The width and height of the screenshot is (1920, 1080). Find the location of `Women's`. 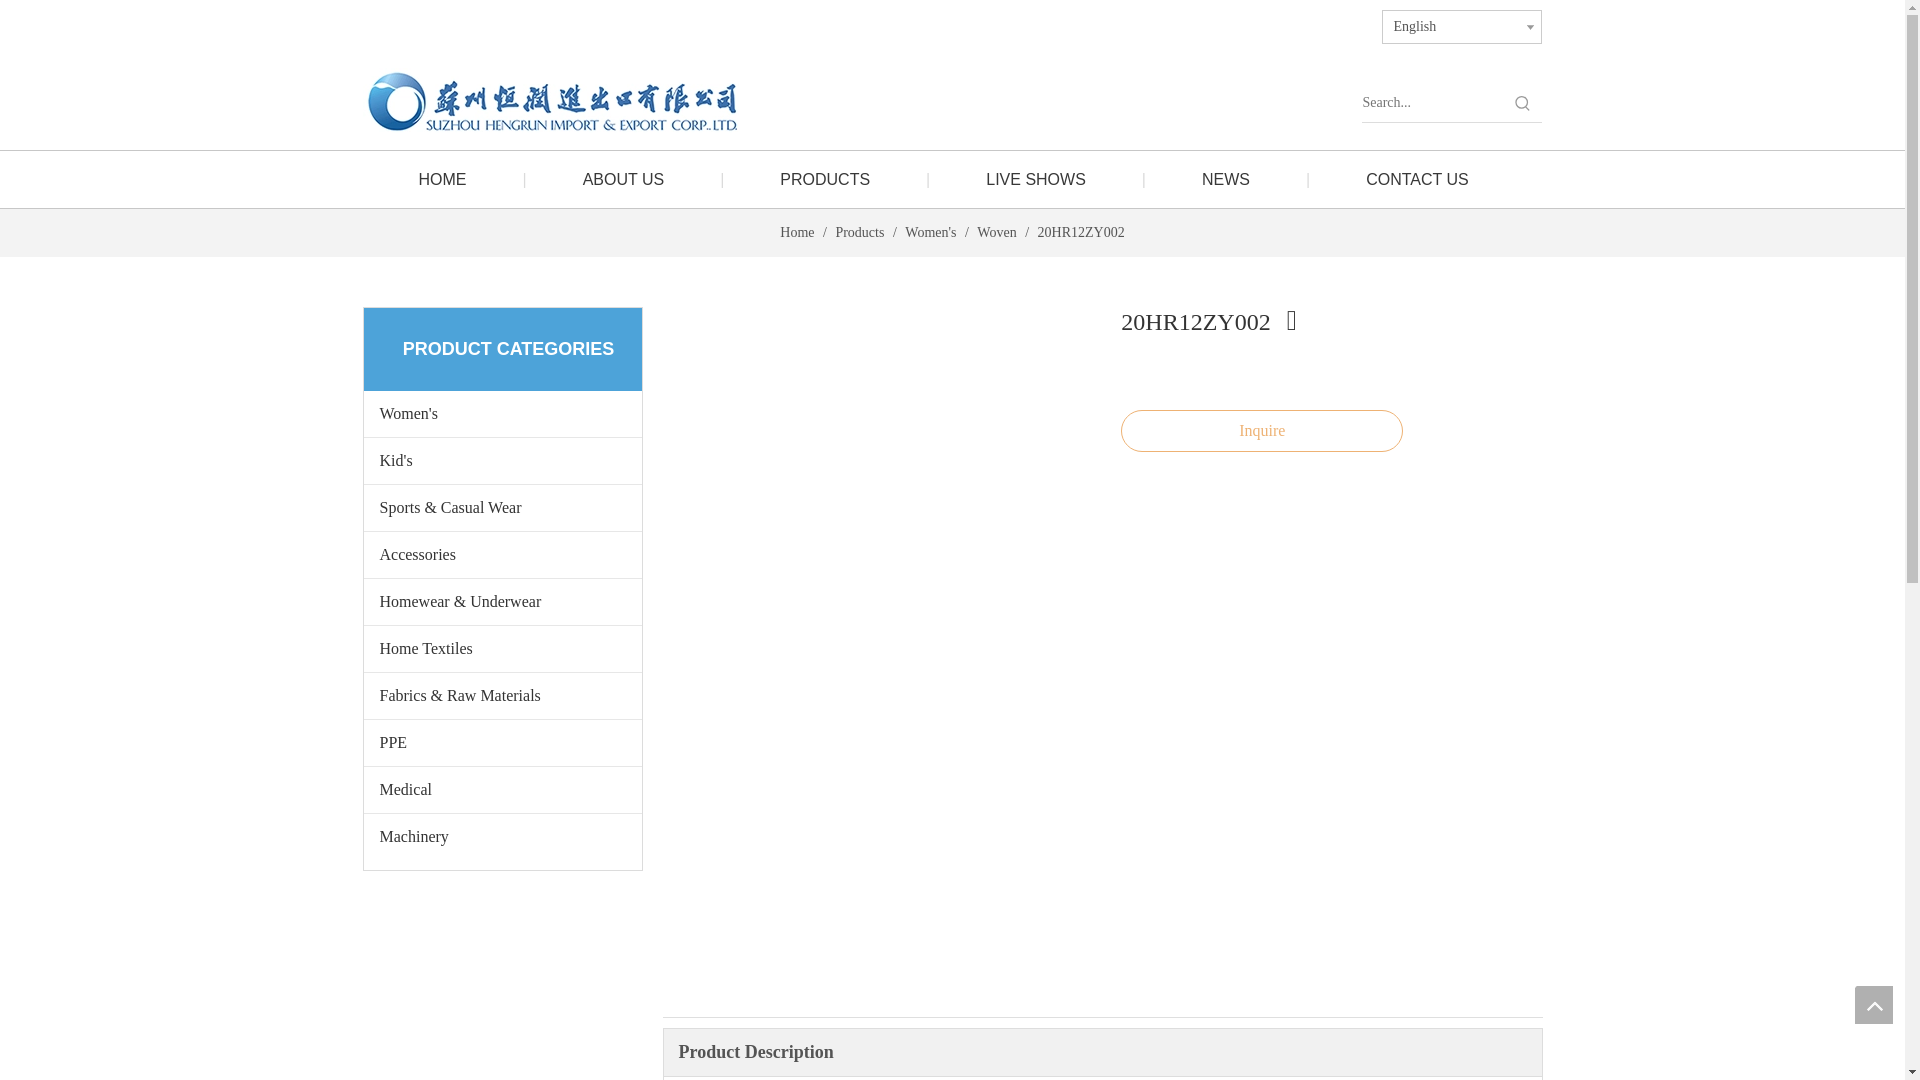

Women's is located at coordinates (932, 232).